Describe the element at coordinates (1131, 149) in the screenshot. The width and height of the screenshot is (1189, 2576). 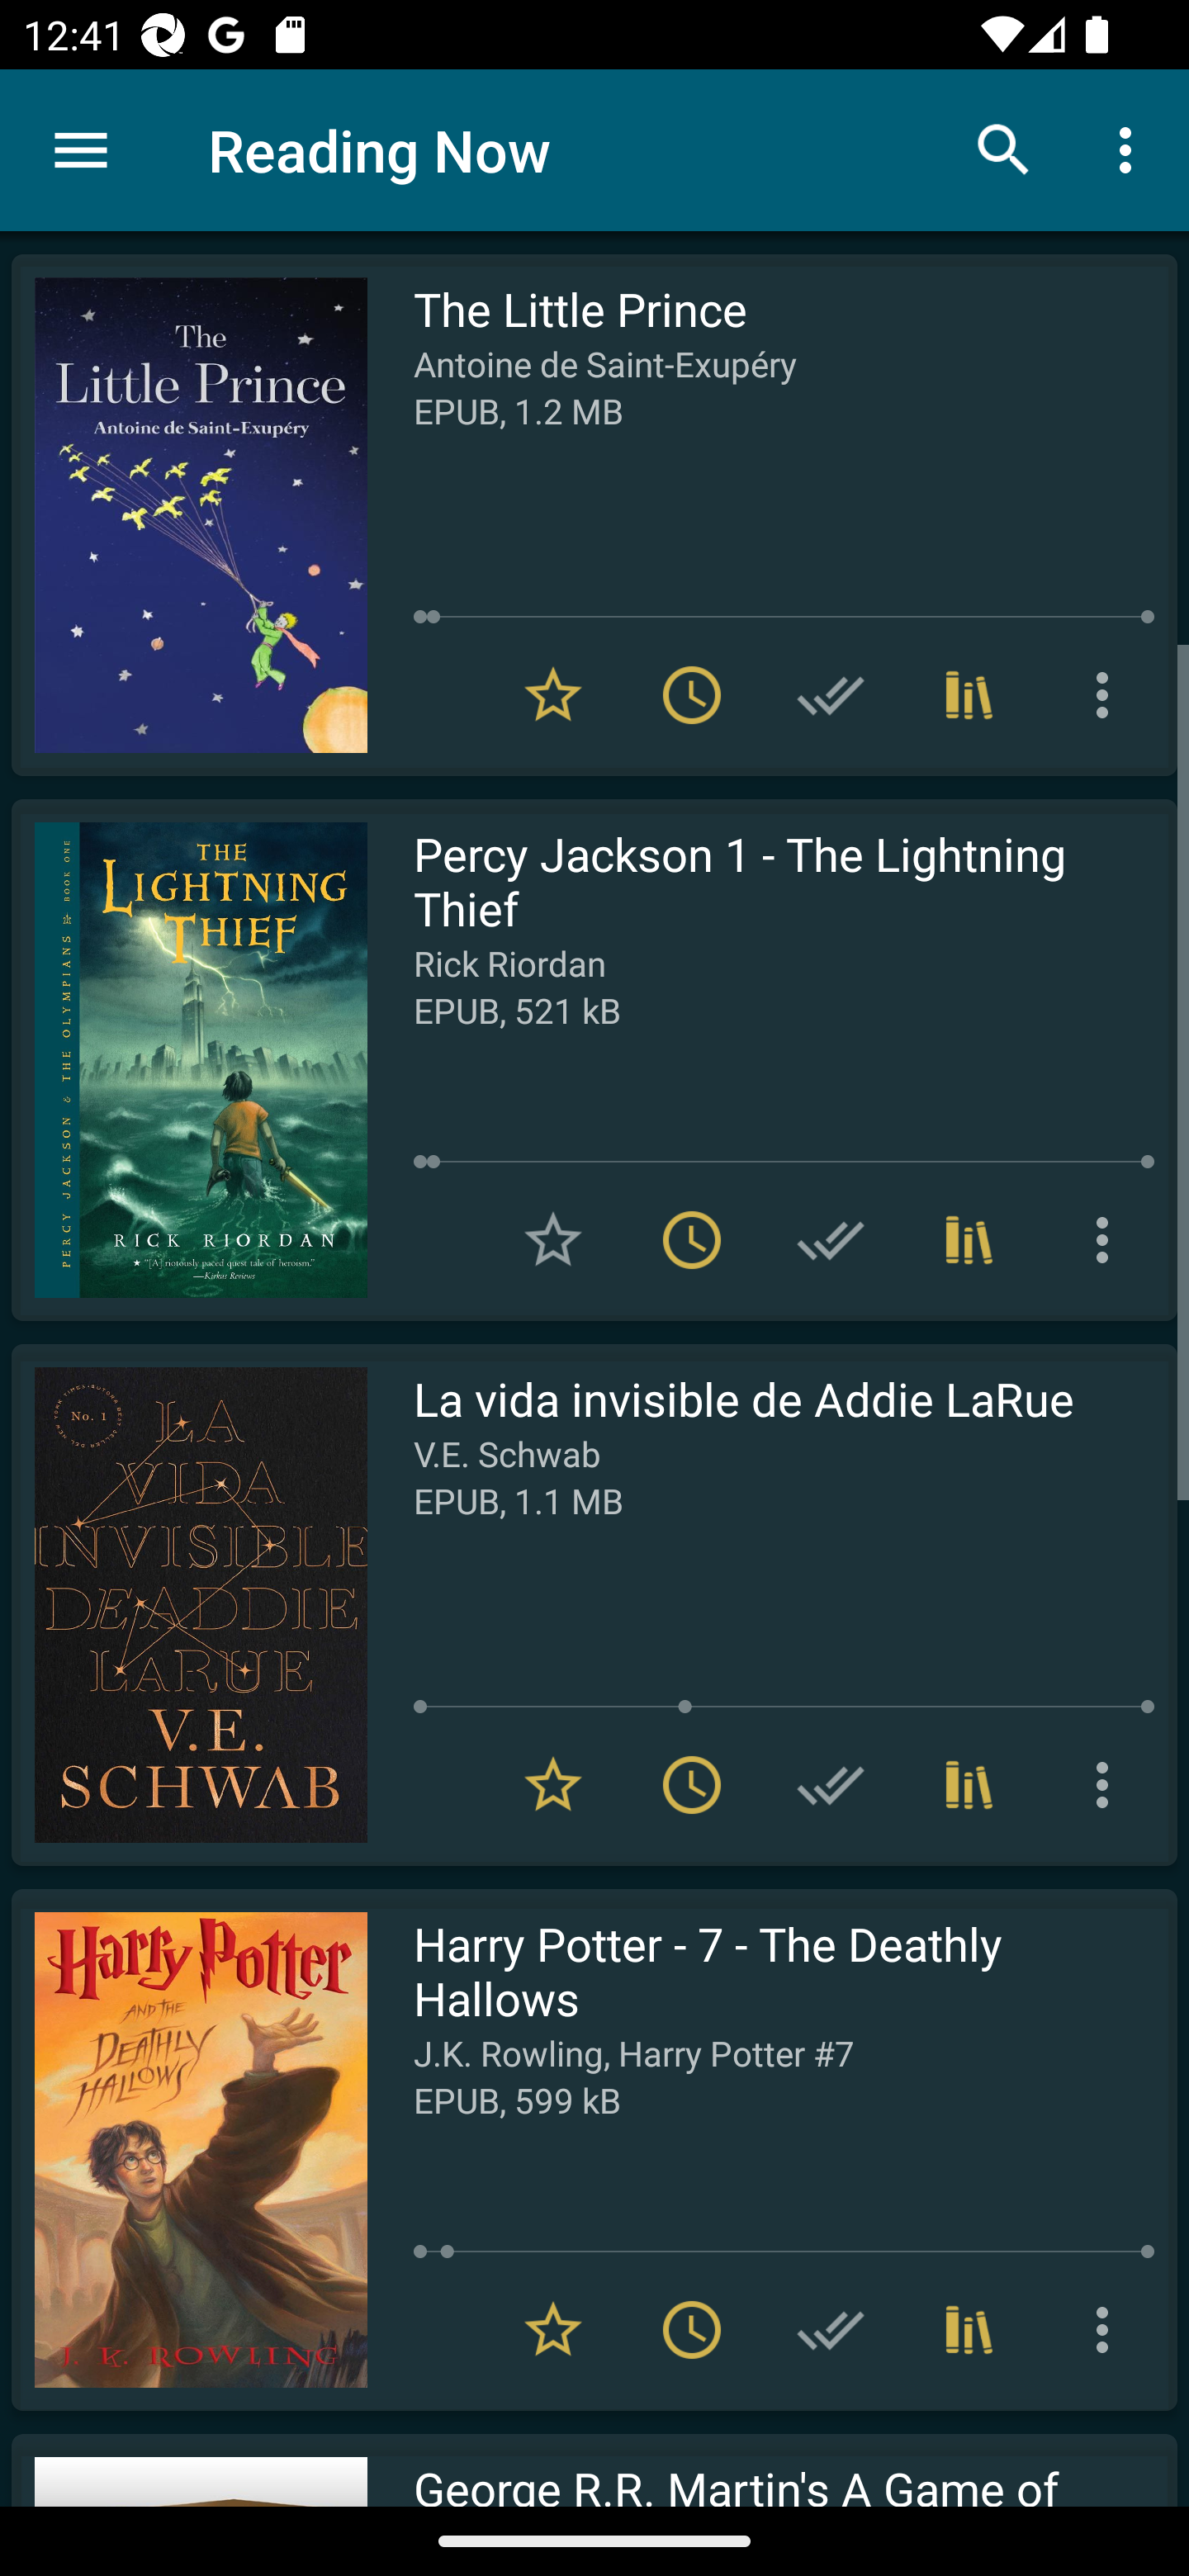
I see `More options` at that location.